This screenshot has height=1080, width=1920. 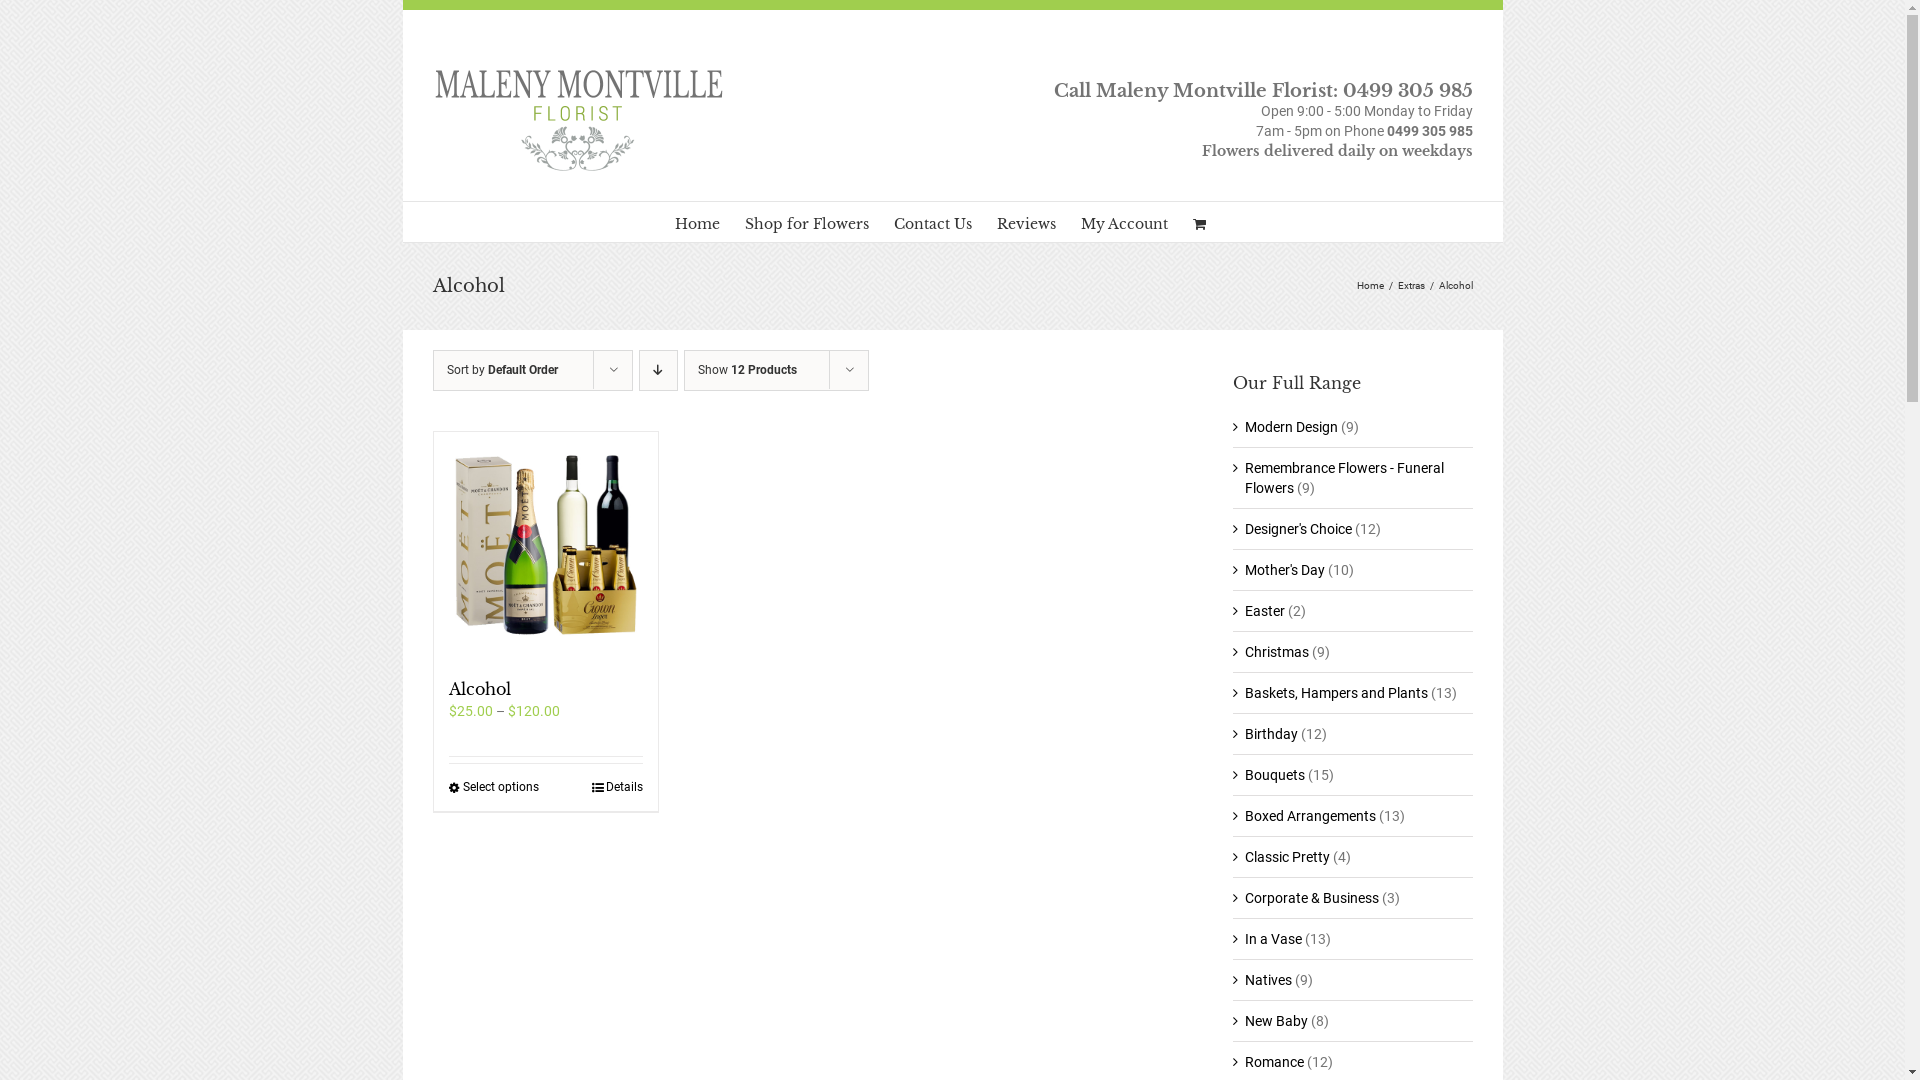 What do you see at coordinates (1298, 529) in the screenshot?
I see `Designer's Choice` at bounding box center [1298, 529].